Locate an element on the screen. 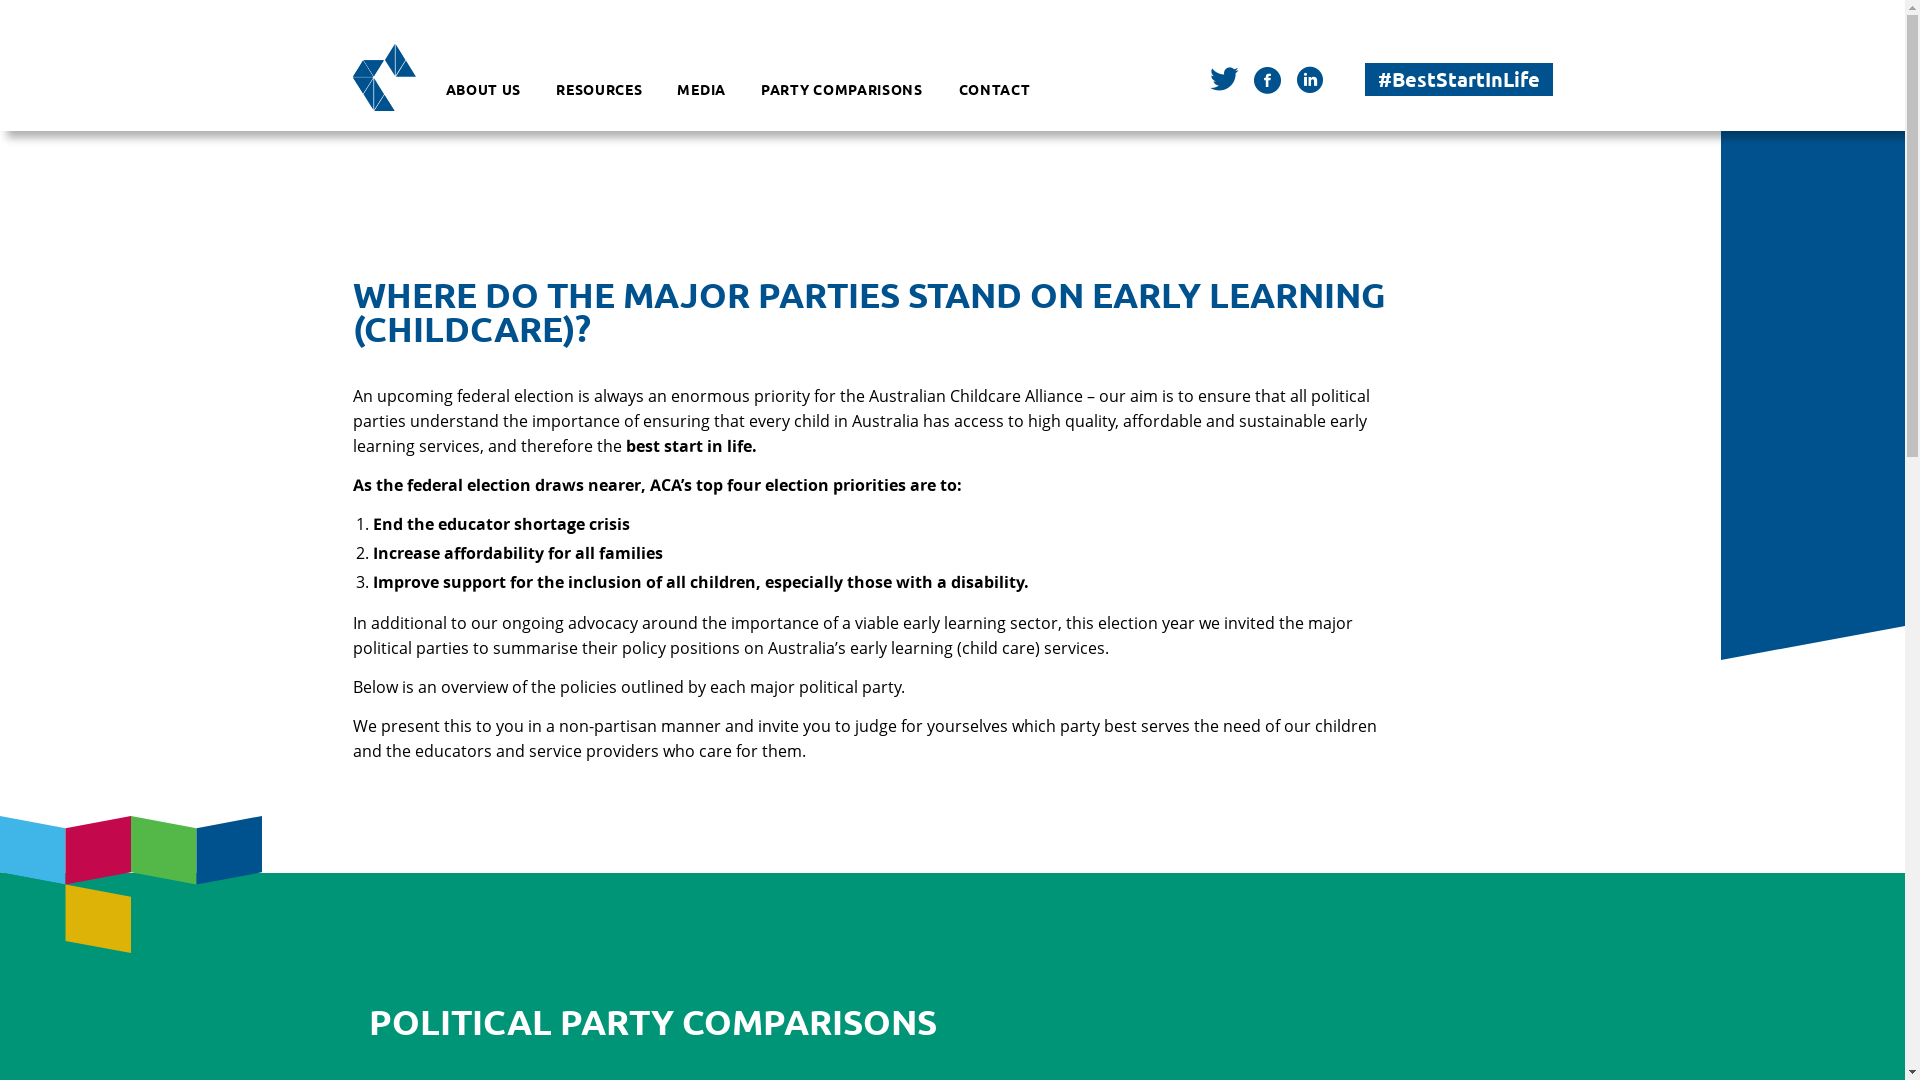 The width and height of the screenshot is (1920, 1080). Linkedin is located at coordinates (1309, 84).